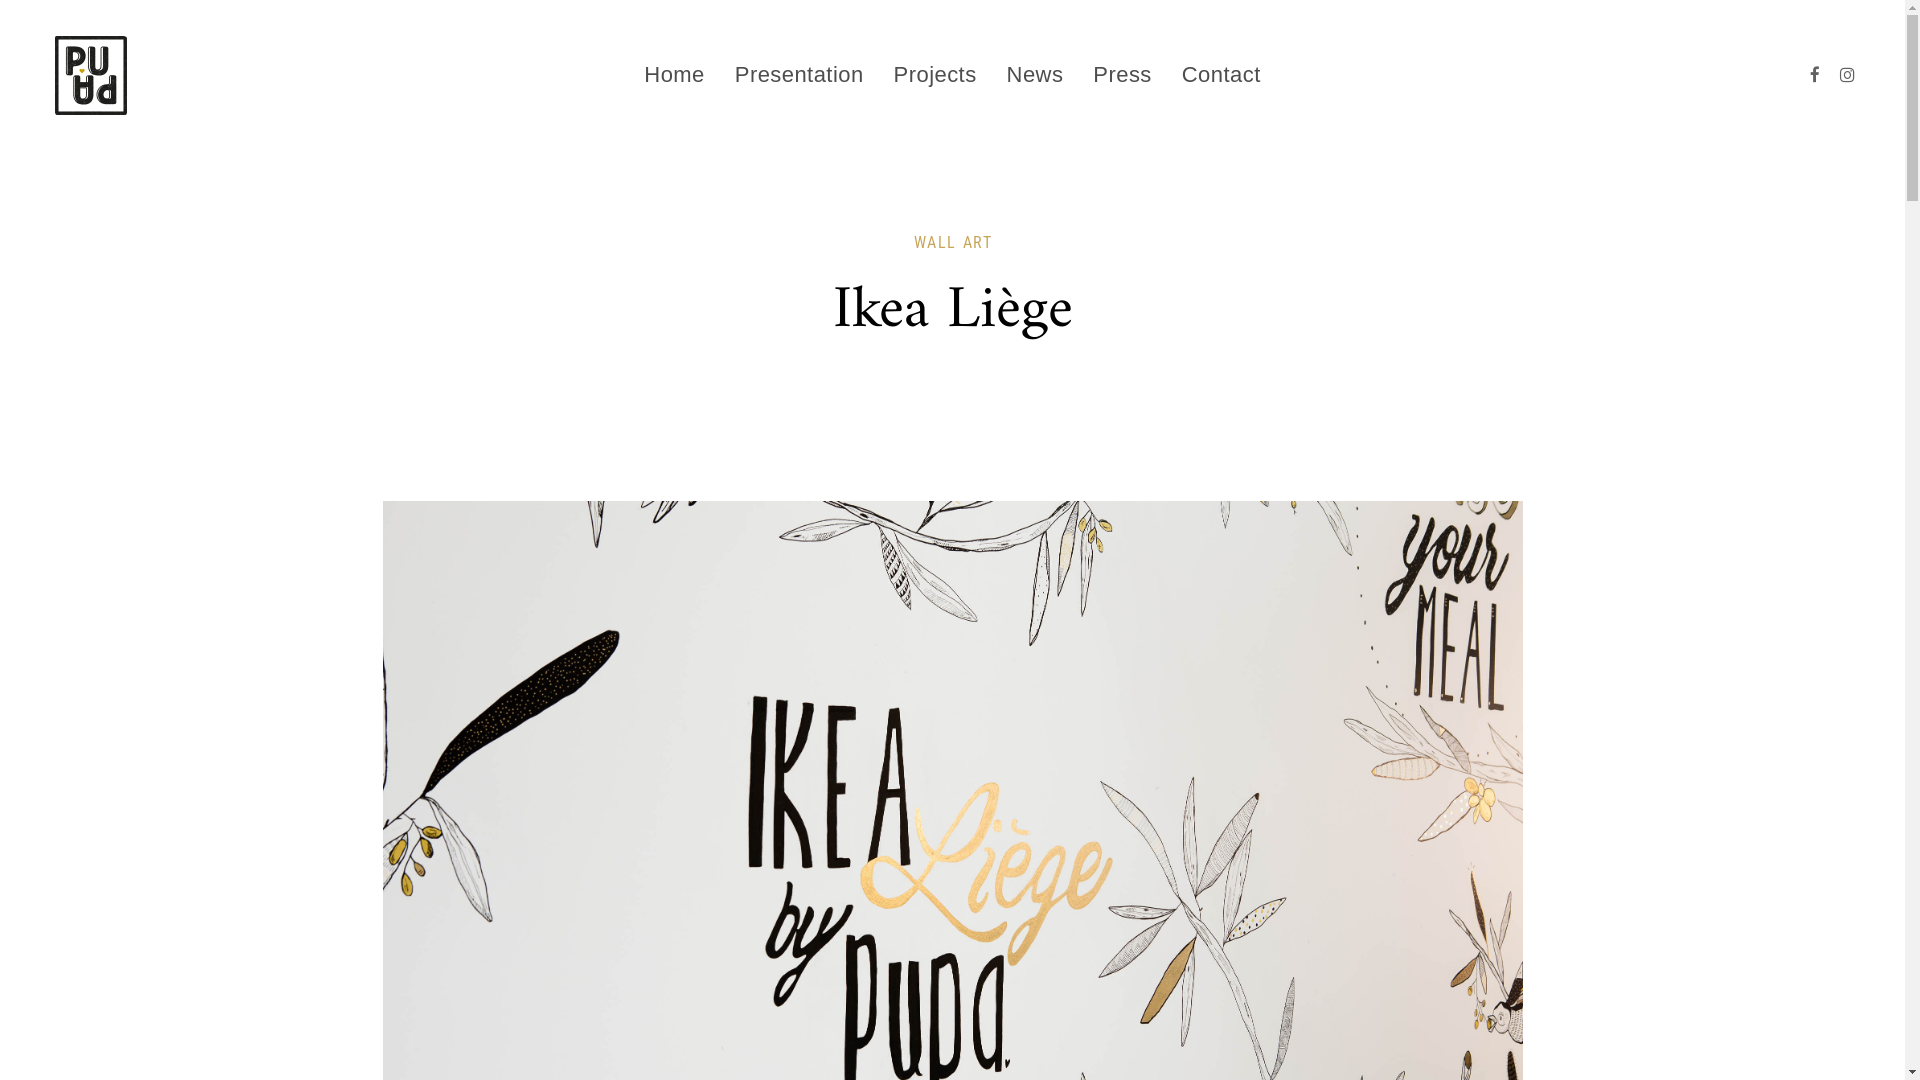  What do you see at coordinates (1222, 75) in the screenshot?
I see `Contact` at bounding box center [1222, 75].